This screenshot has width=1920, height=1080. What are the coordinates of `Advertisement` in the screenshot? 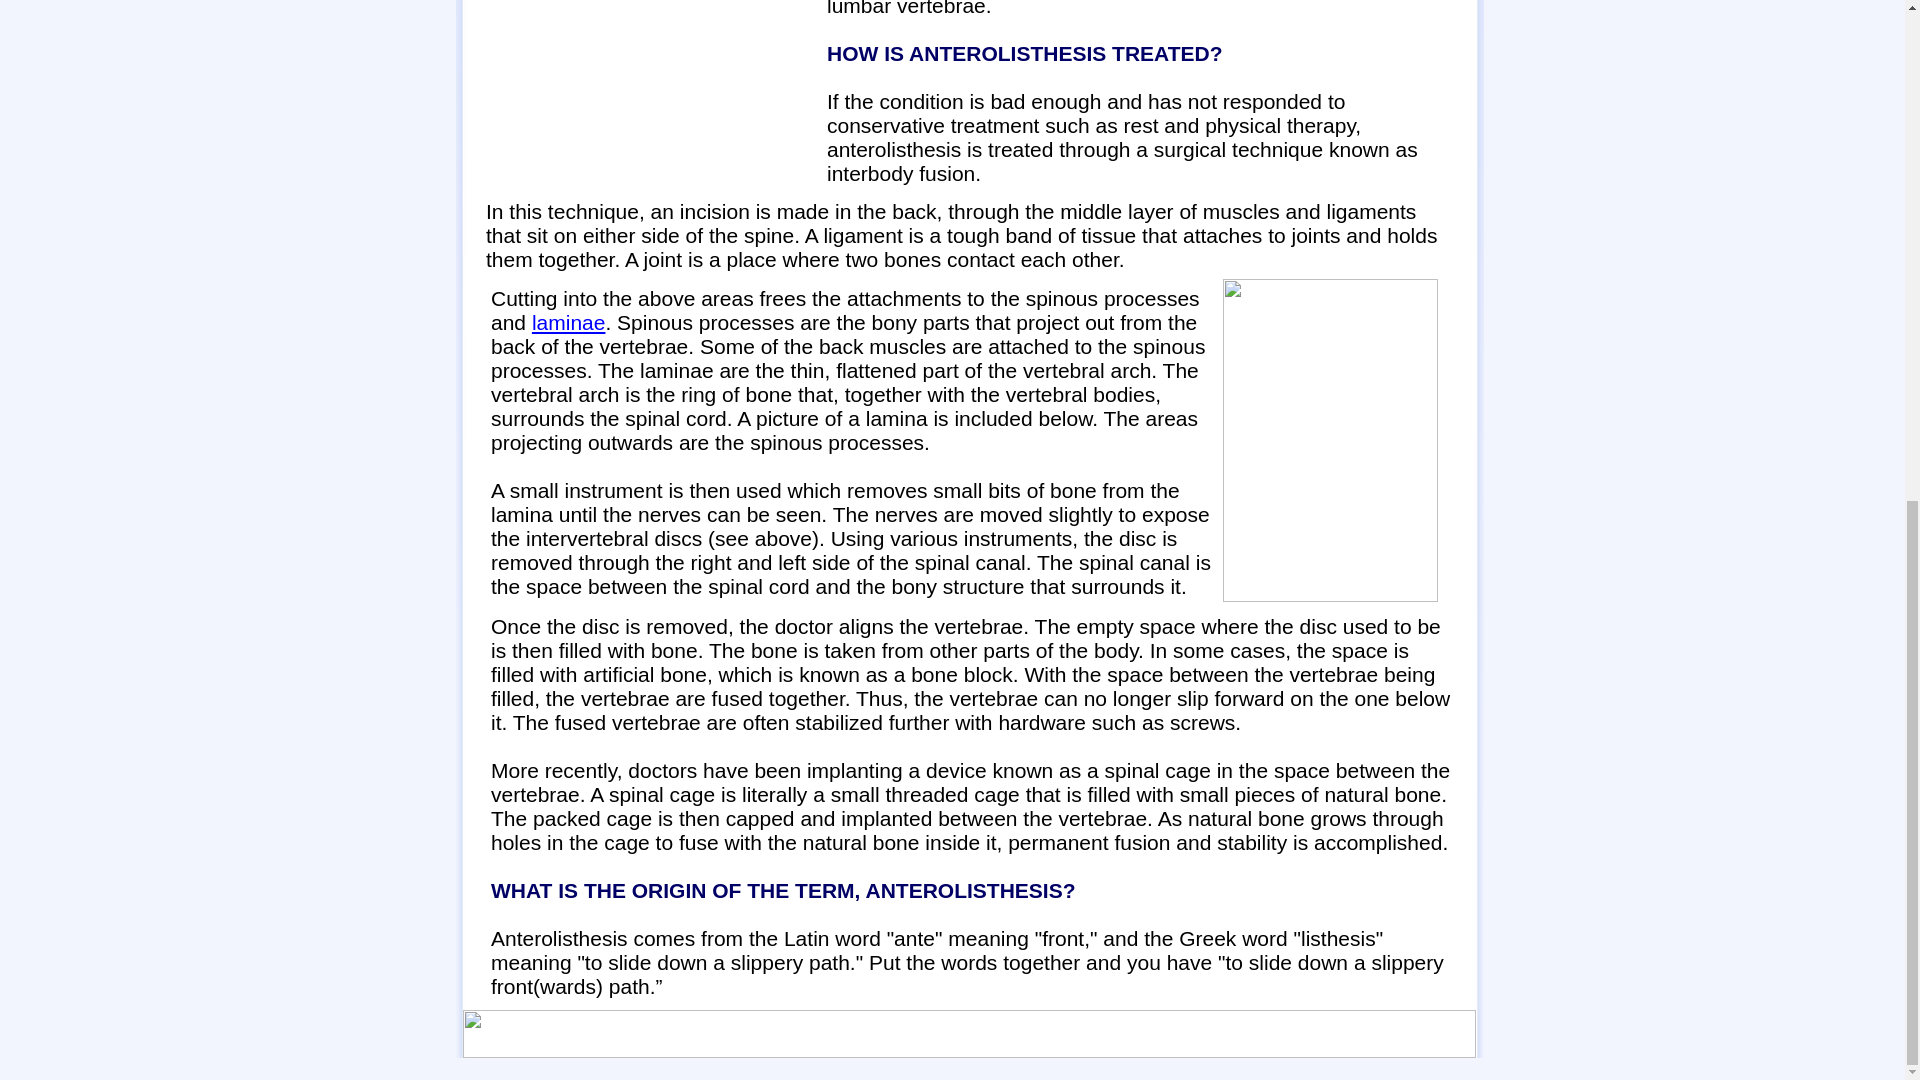 It's located at (644, 89).